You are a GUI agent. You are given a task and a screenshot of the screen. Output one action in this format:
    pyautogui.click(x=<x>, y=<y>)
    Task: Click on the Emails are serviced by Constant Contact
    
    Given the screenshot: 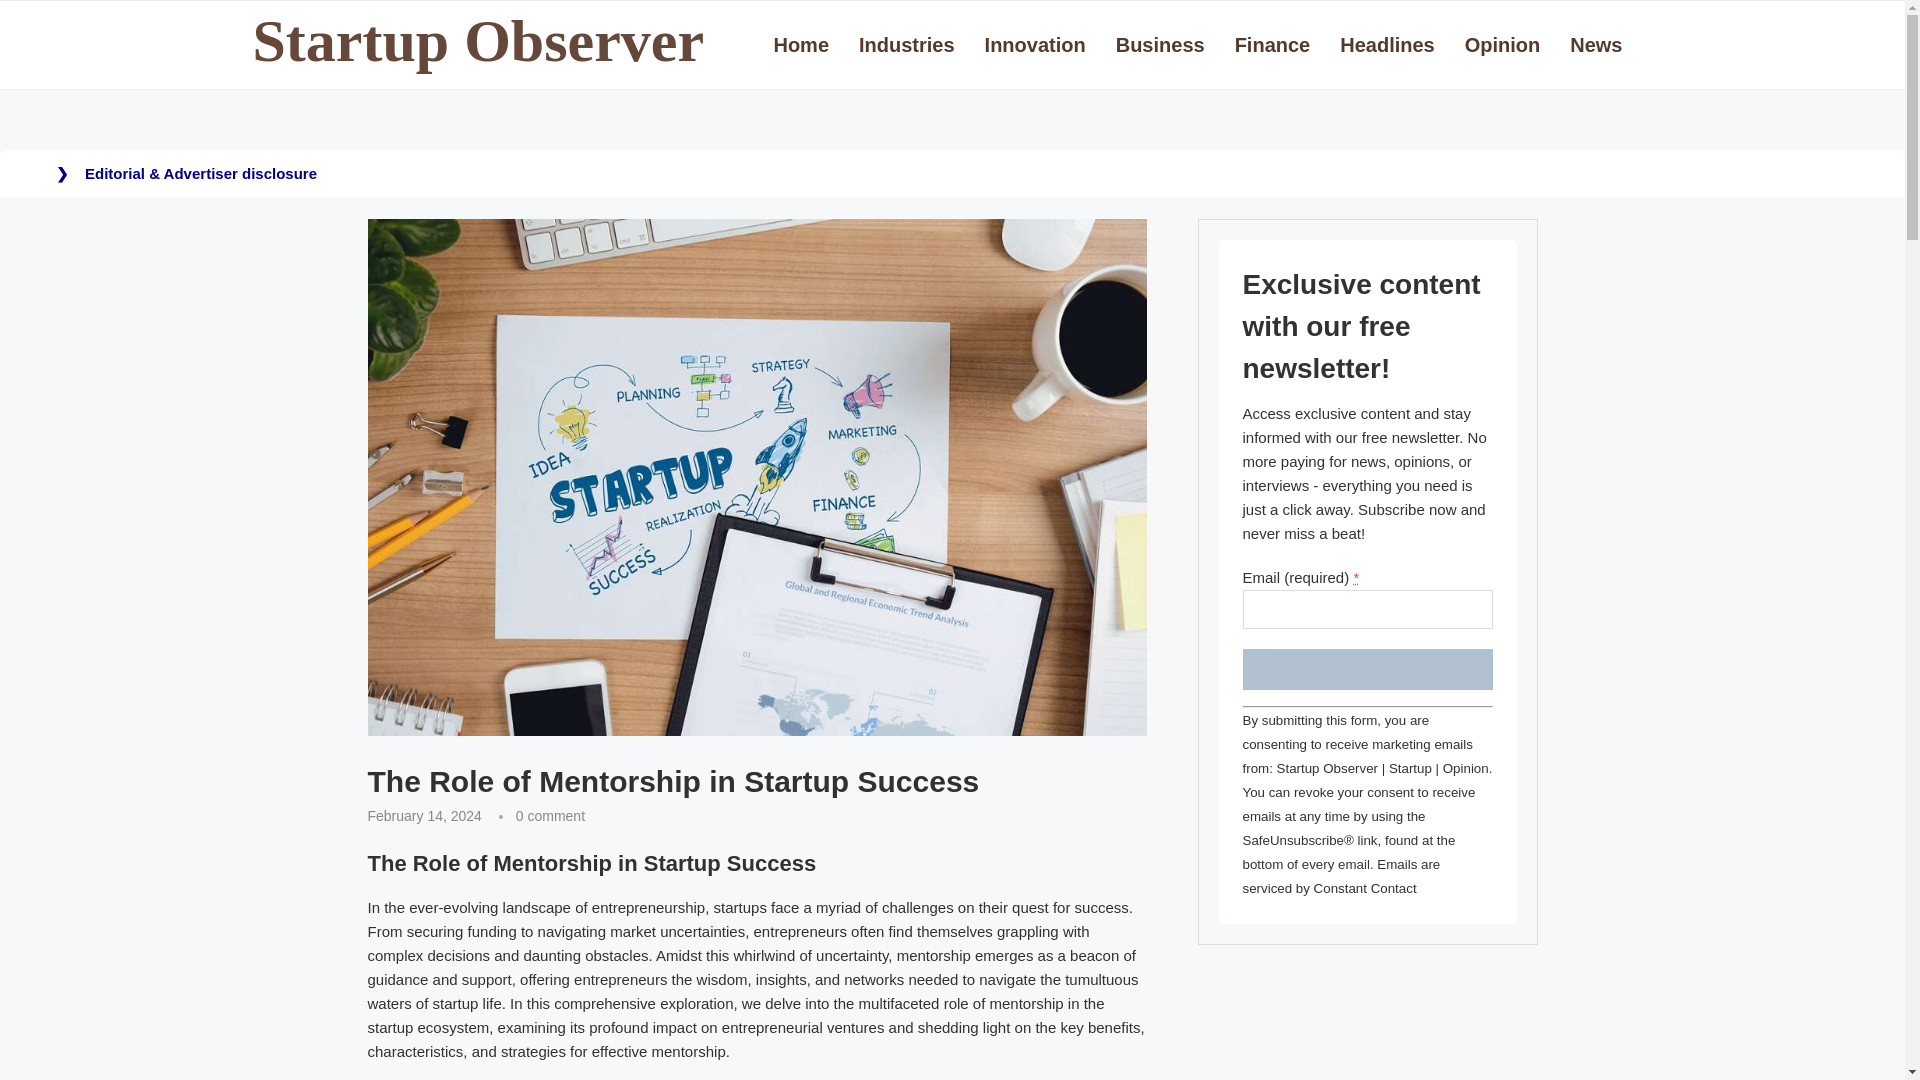 What is the action you would take?
    pyautogui.click(x=1341, y=876)
    